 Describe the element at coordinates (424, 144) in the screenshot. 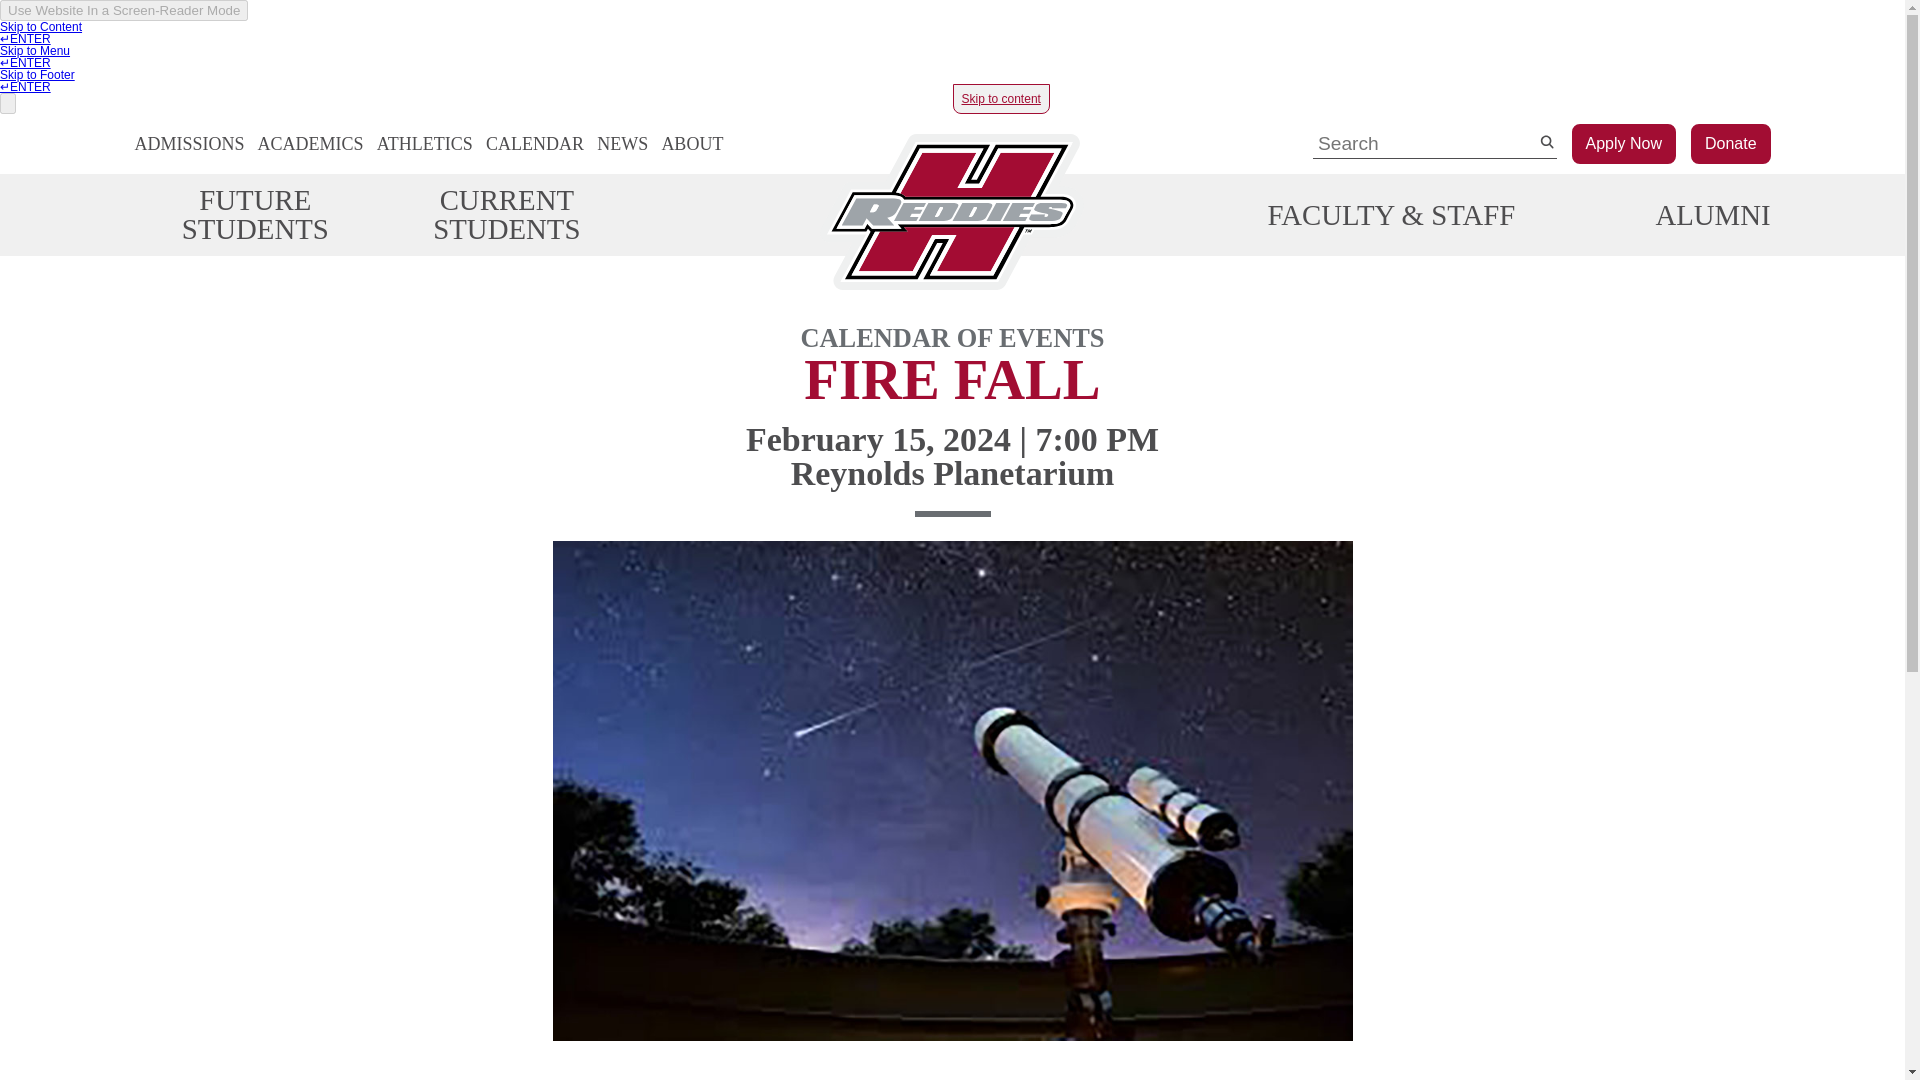

I see `ATHLETICS` at that location.